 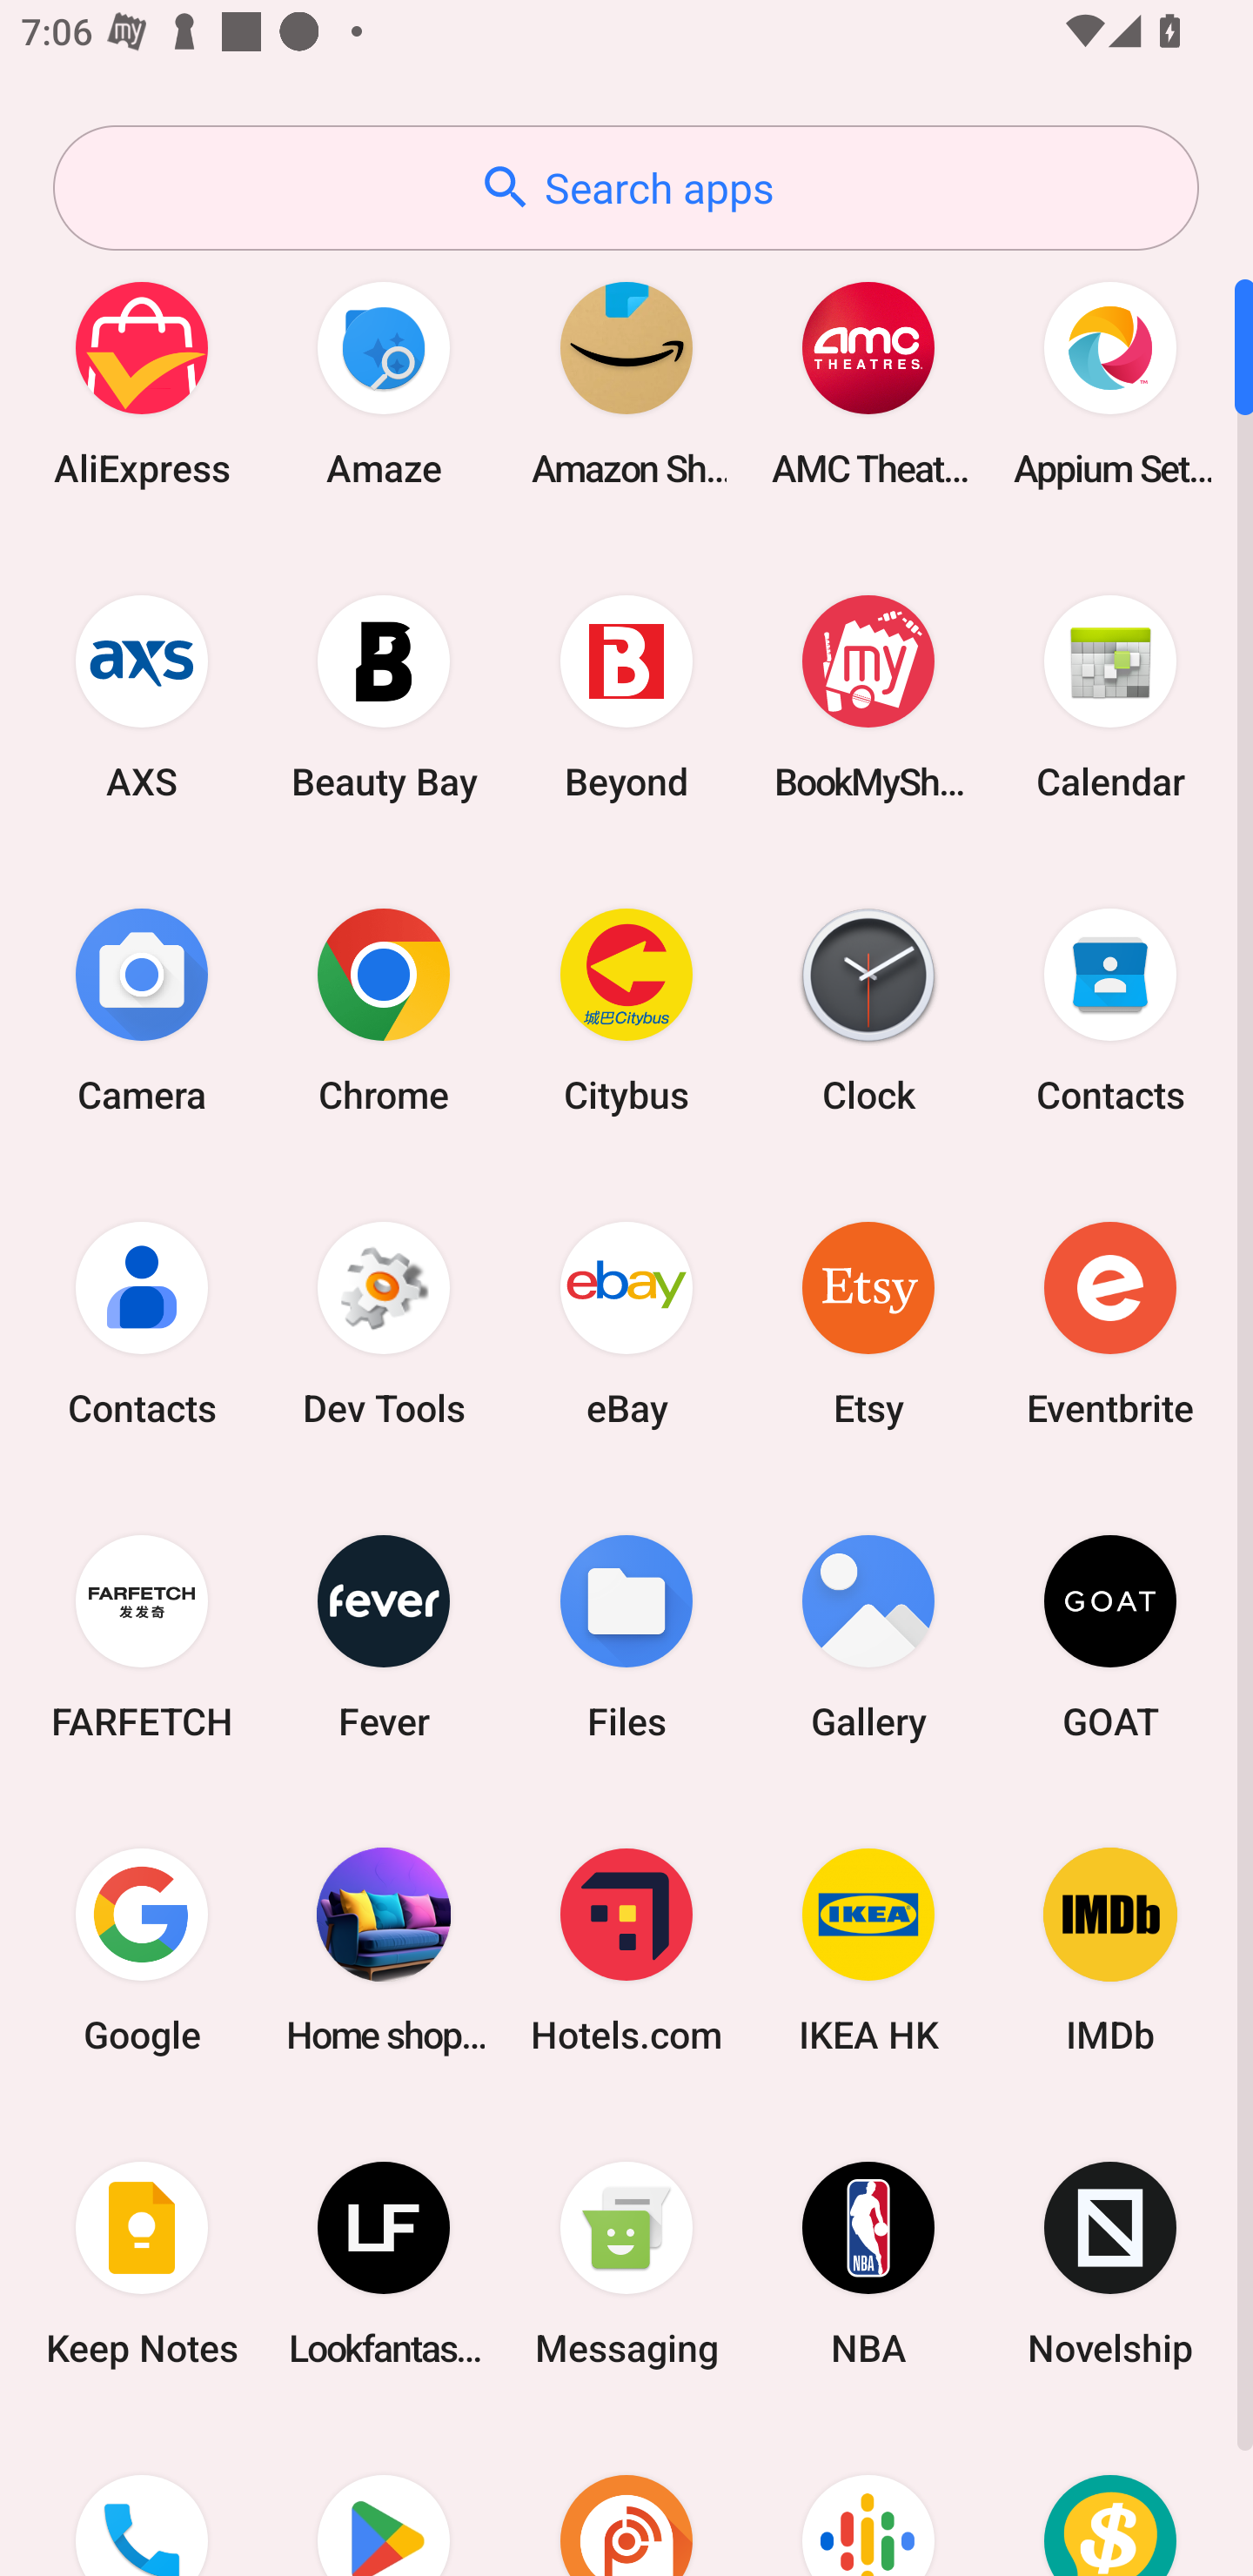 I want to click on GOAT, so click(x=1110, y=1636).